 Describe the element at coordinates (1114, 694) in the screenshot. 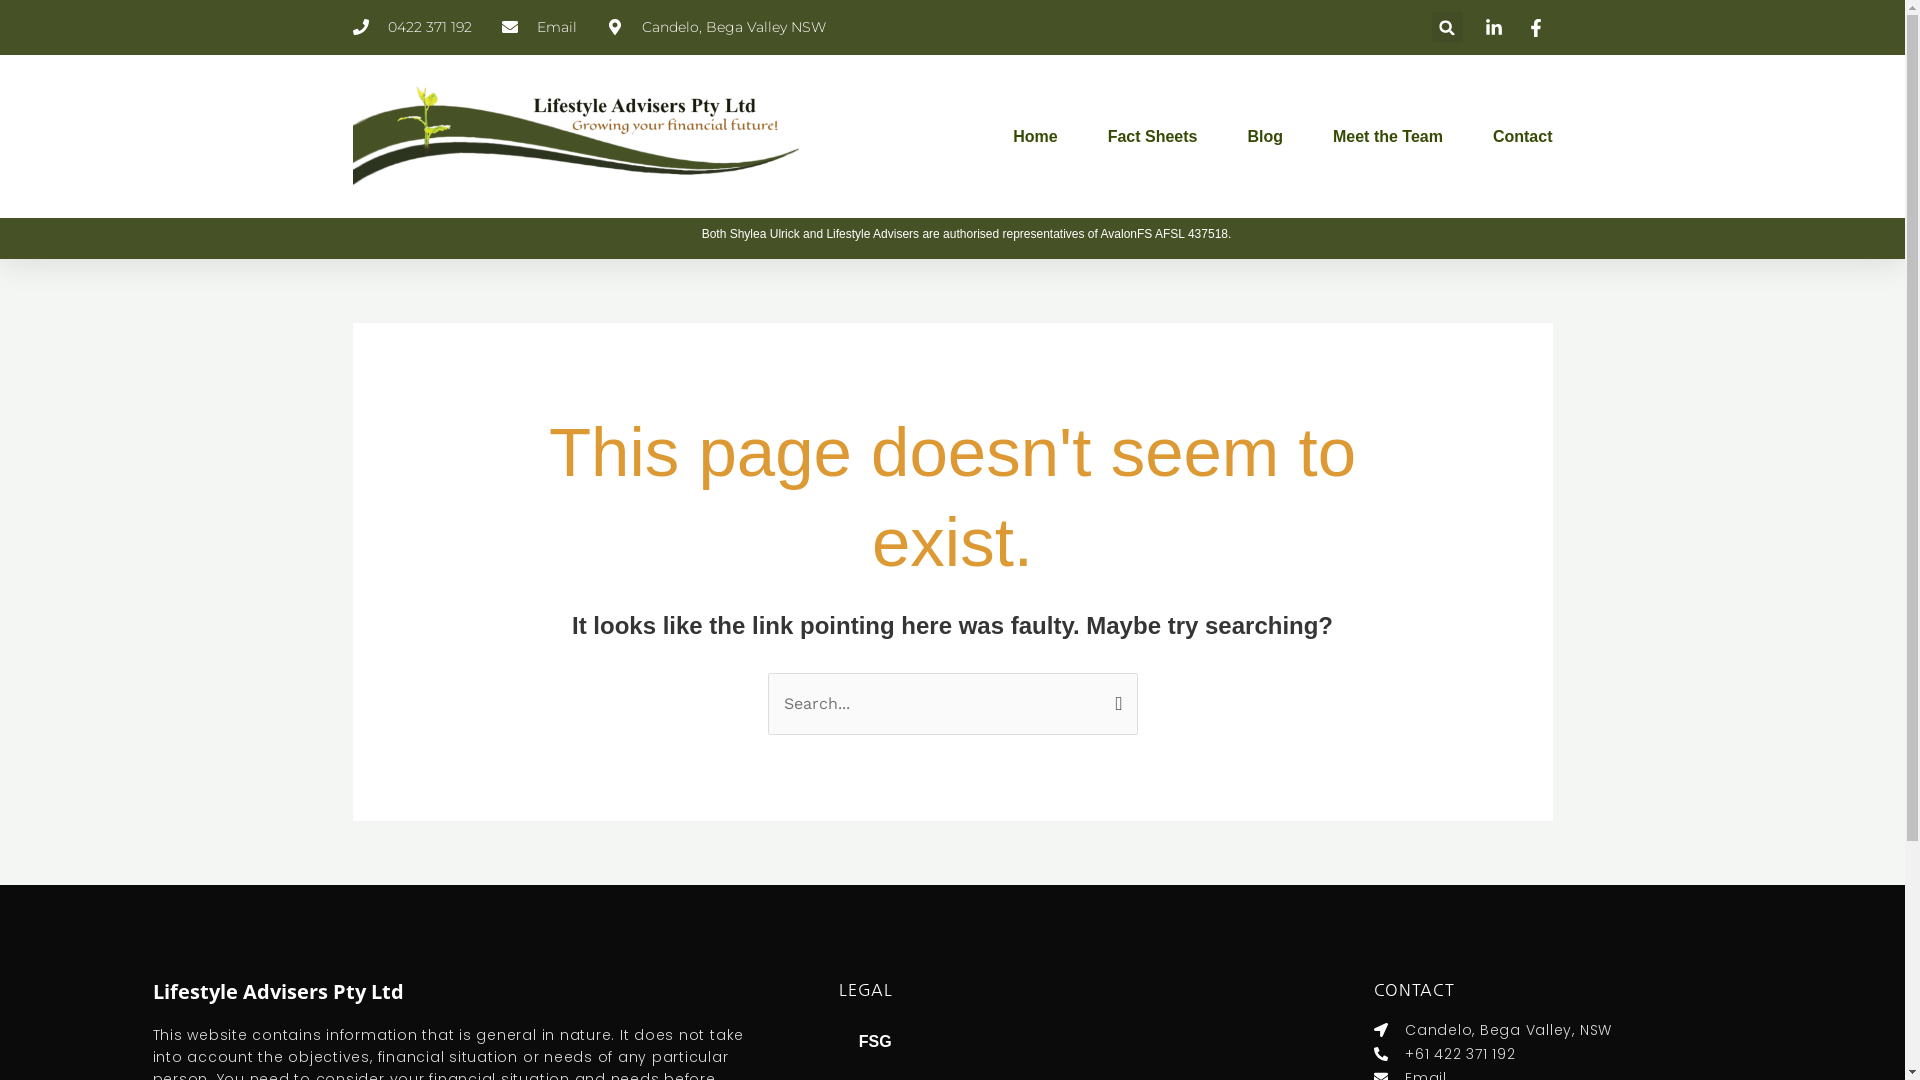

I see `Search` at that location.